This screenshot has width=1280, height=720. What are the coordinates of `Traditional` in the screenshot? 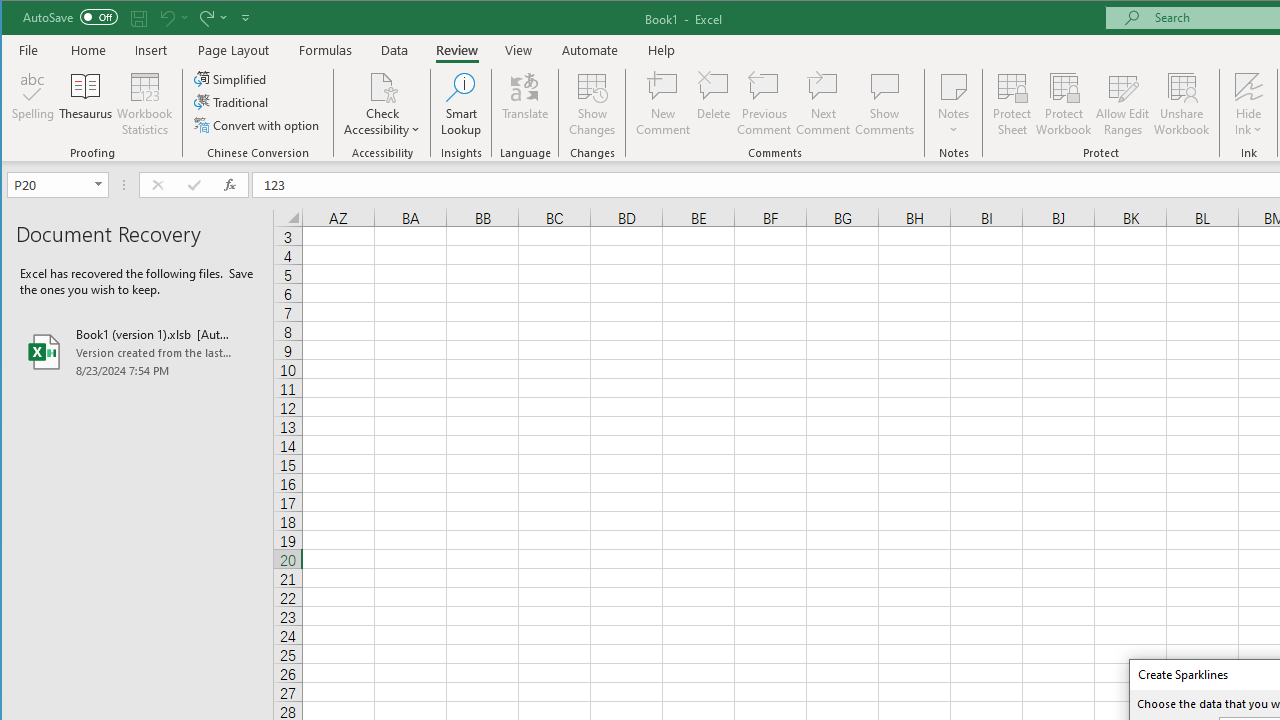 It's located at (232, 102).